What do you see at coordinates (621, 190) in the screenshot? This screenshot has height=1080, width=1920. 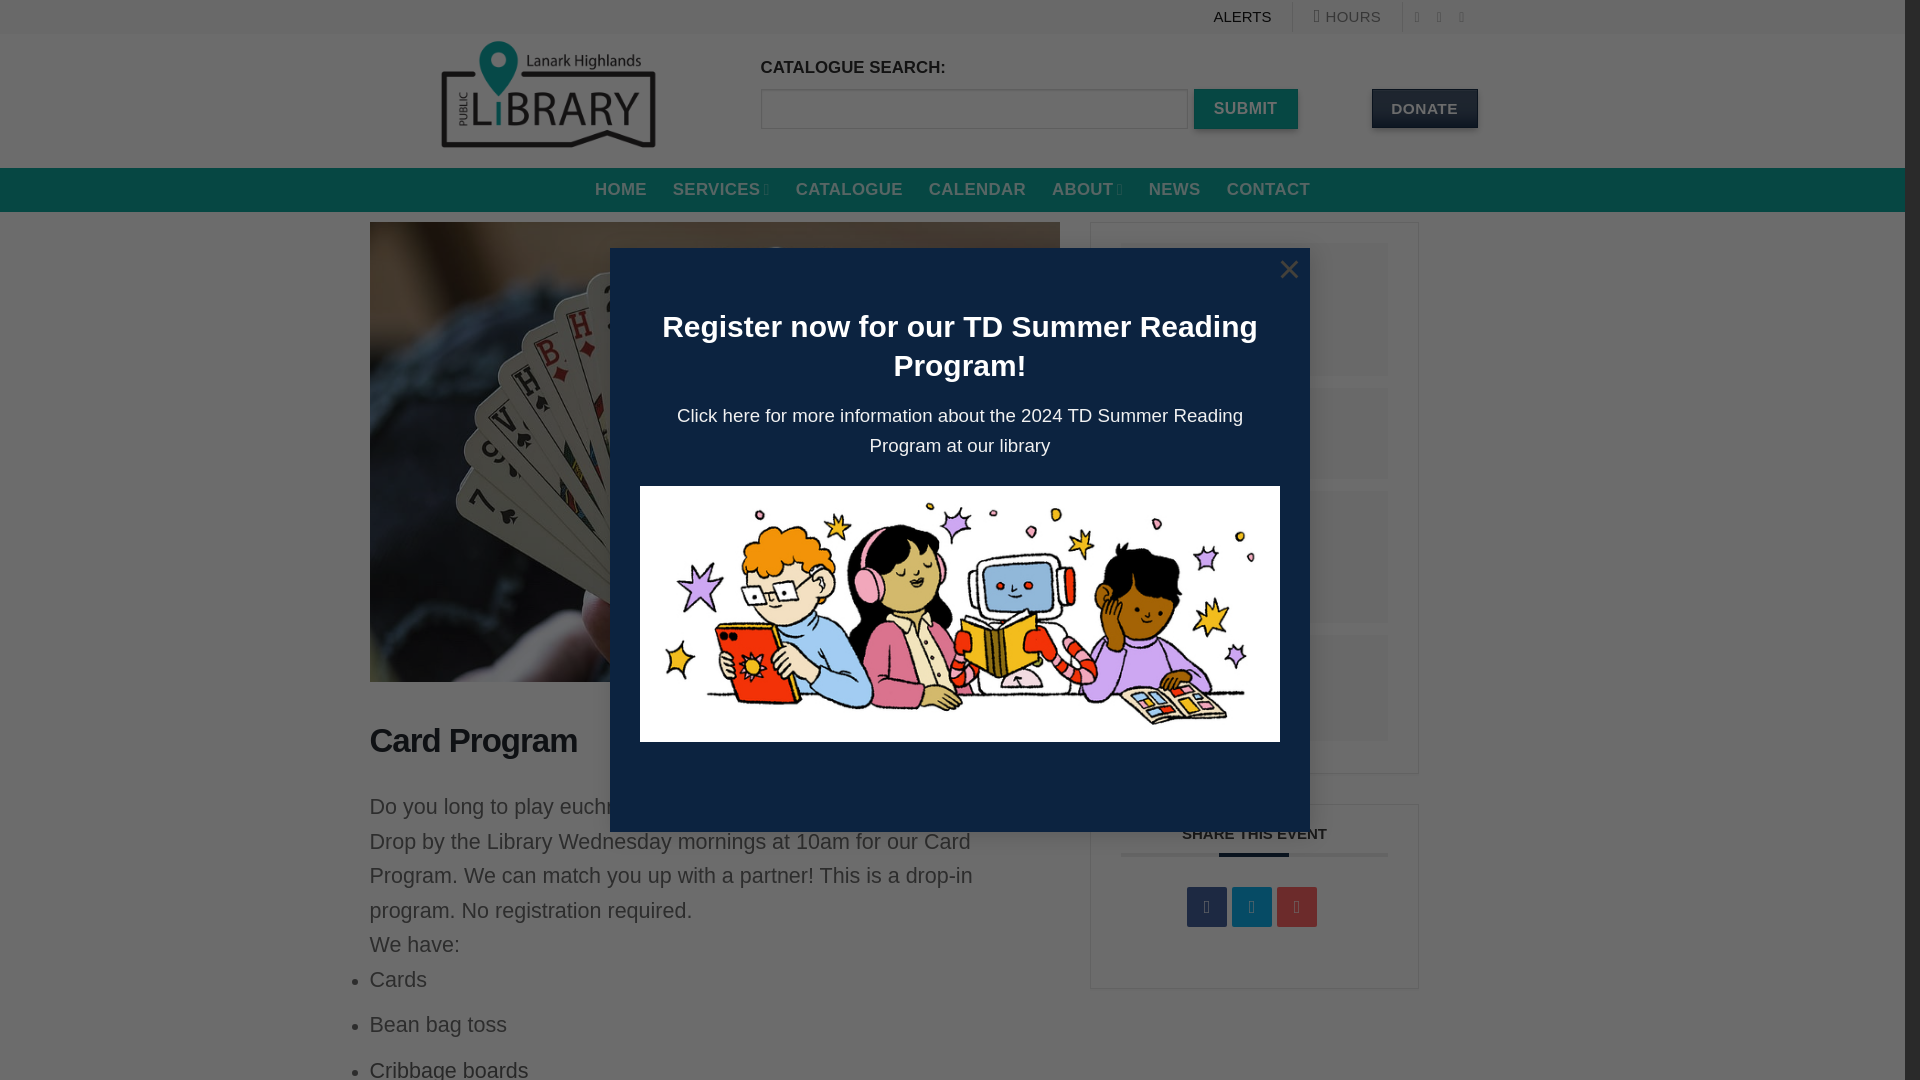 I see `HOME` at bounding box center [621, 190].